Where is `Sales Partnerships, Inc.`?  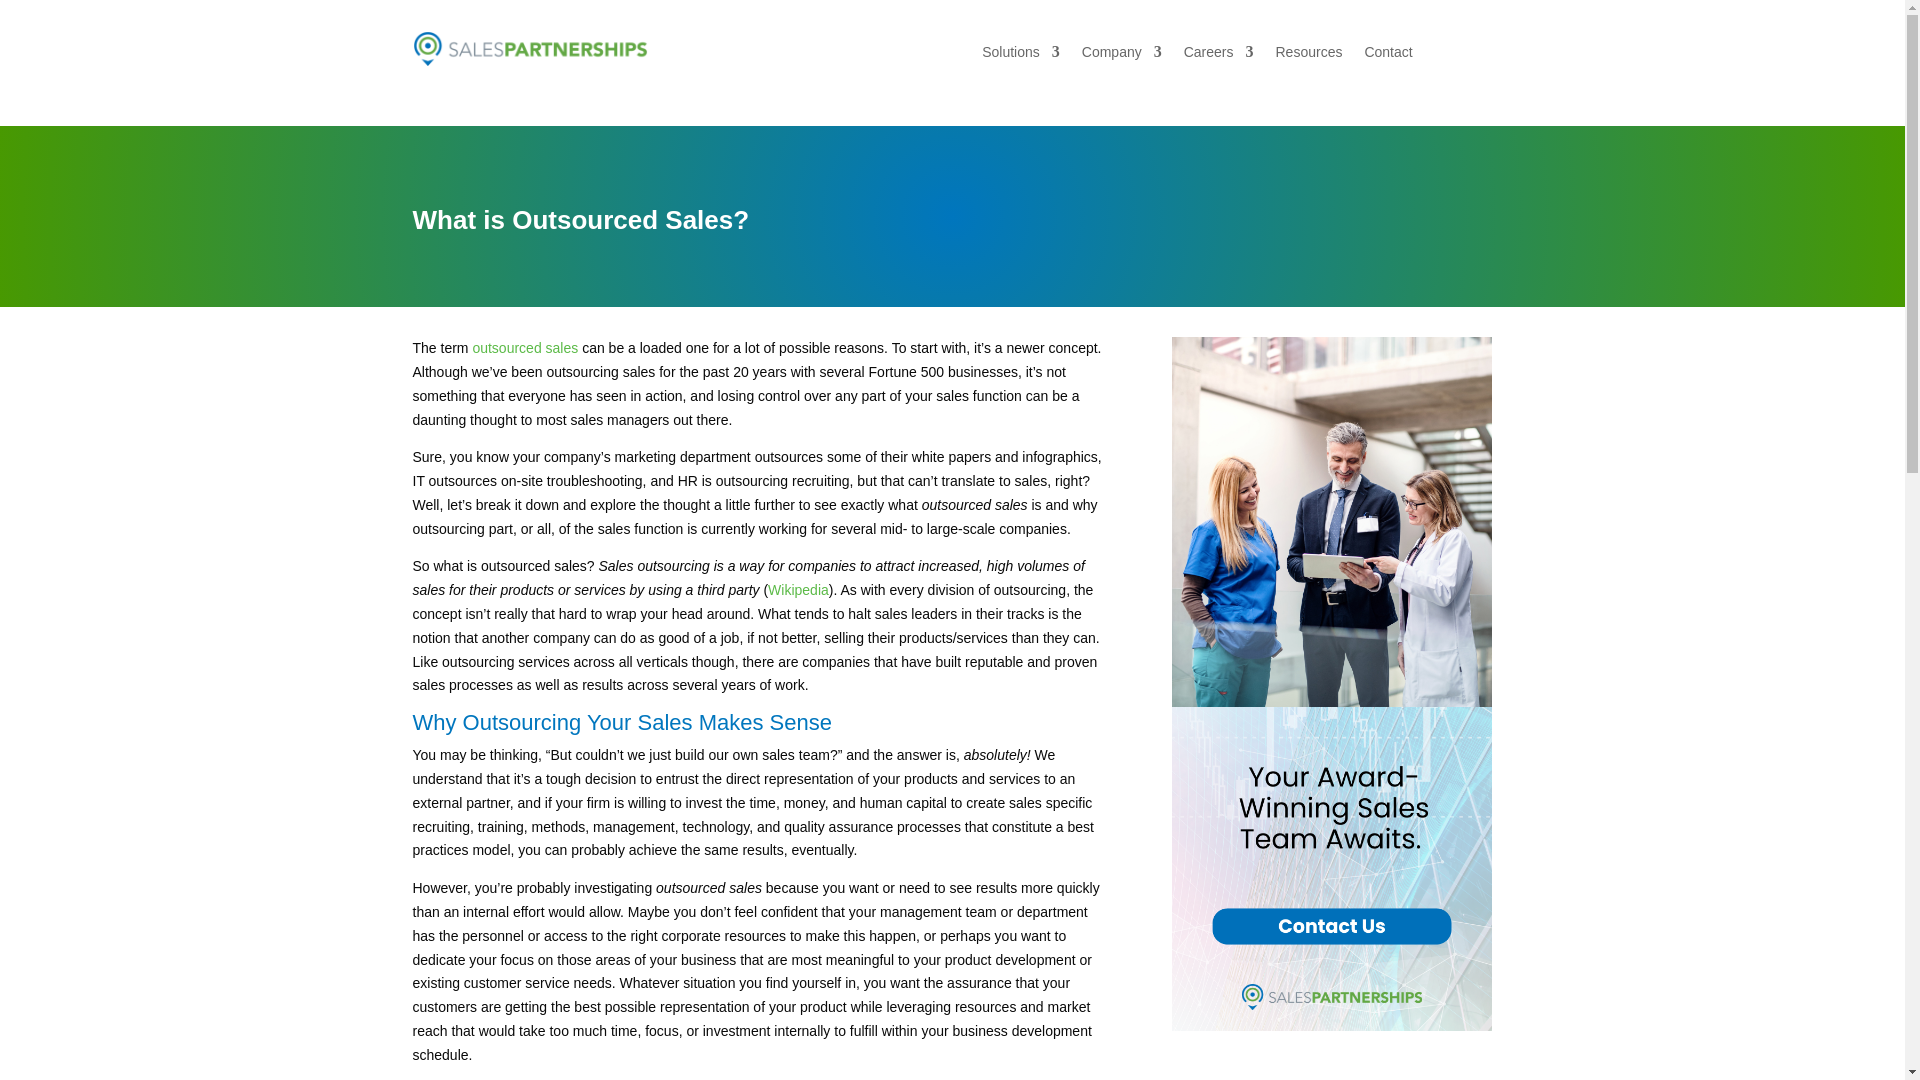
Sales Partnerships, Inc. is located at coordinates (530, 49).